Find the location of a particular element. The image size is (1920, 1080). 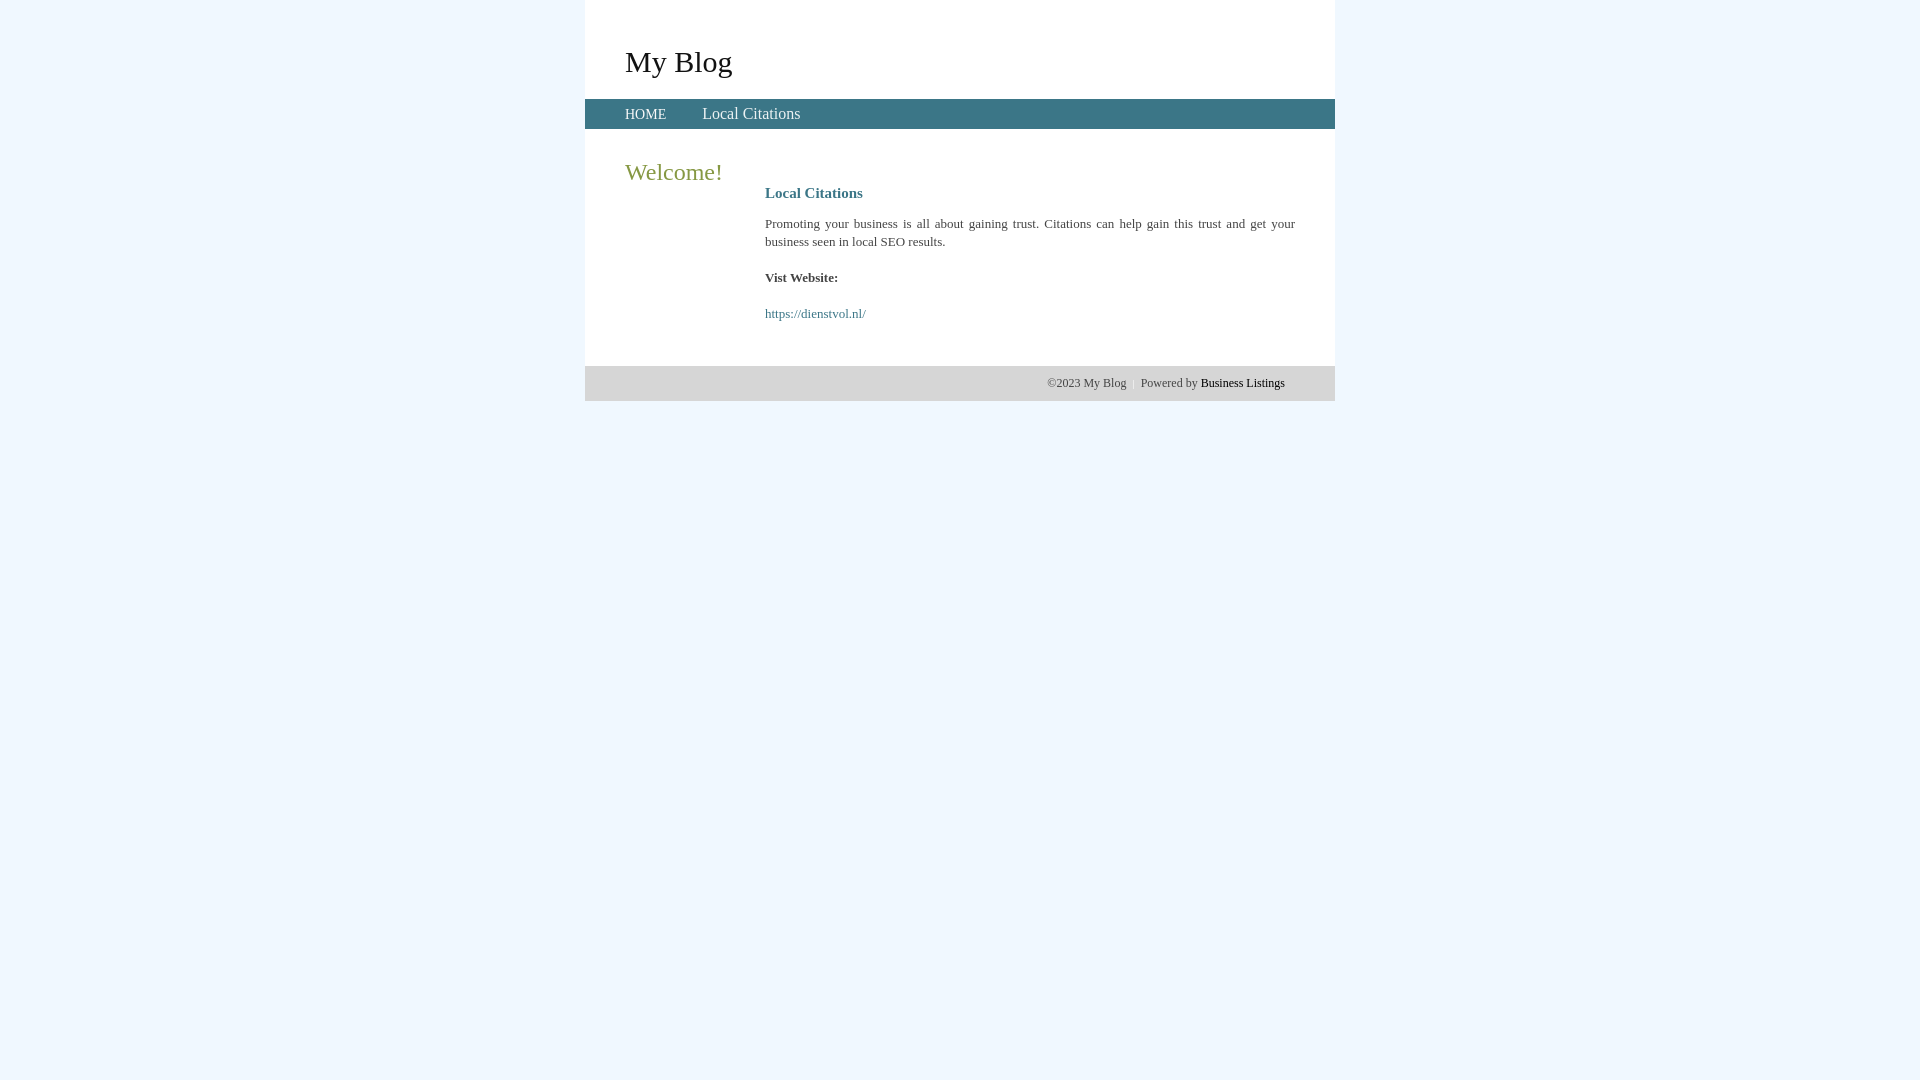

Local Citations is located at coordinates (751, 114).